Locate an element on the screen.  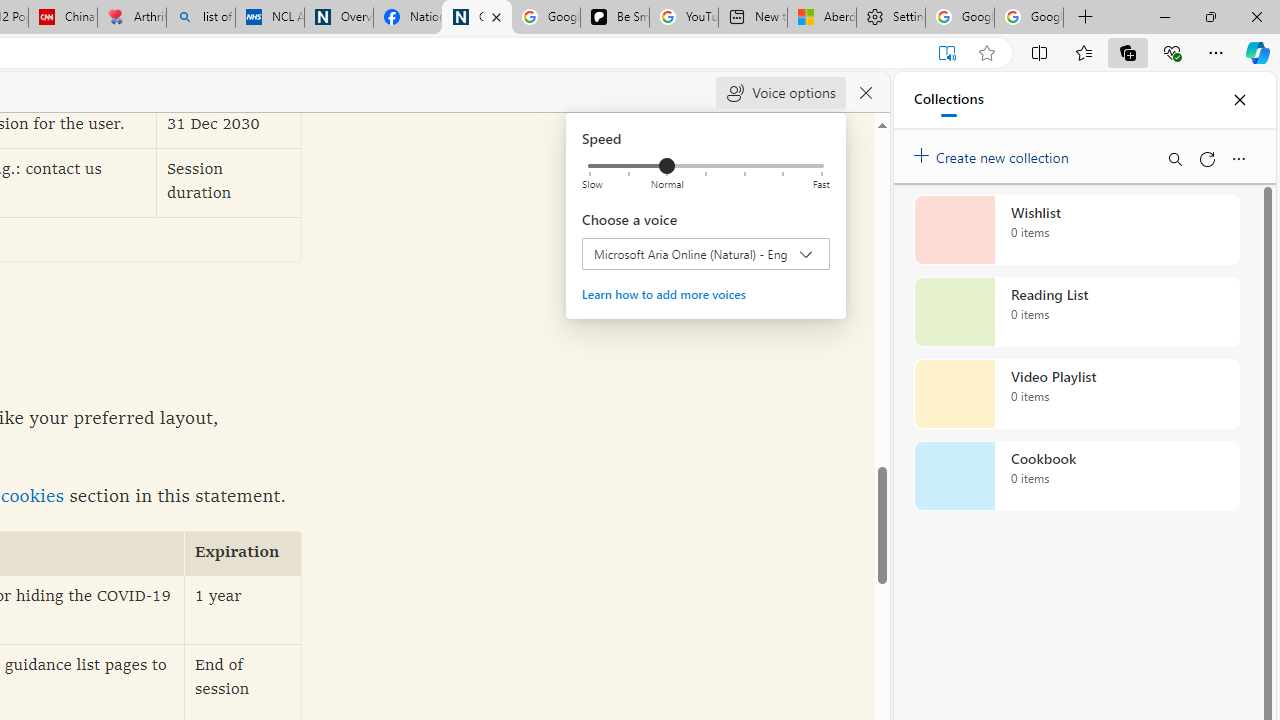
Aberdeen, Hong Kong SAR hourly forecast | Microsoft Weather is located at coordinates (822, 18).